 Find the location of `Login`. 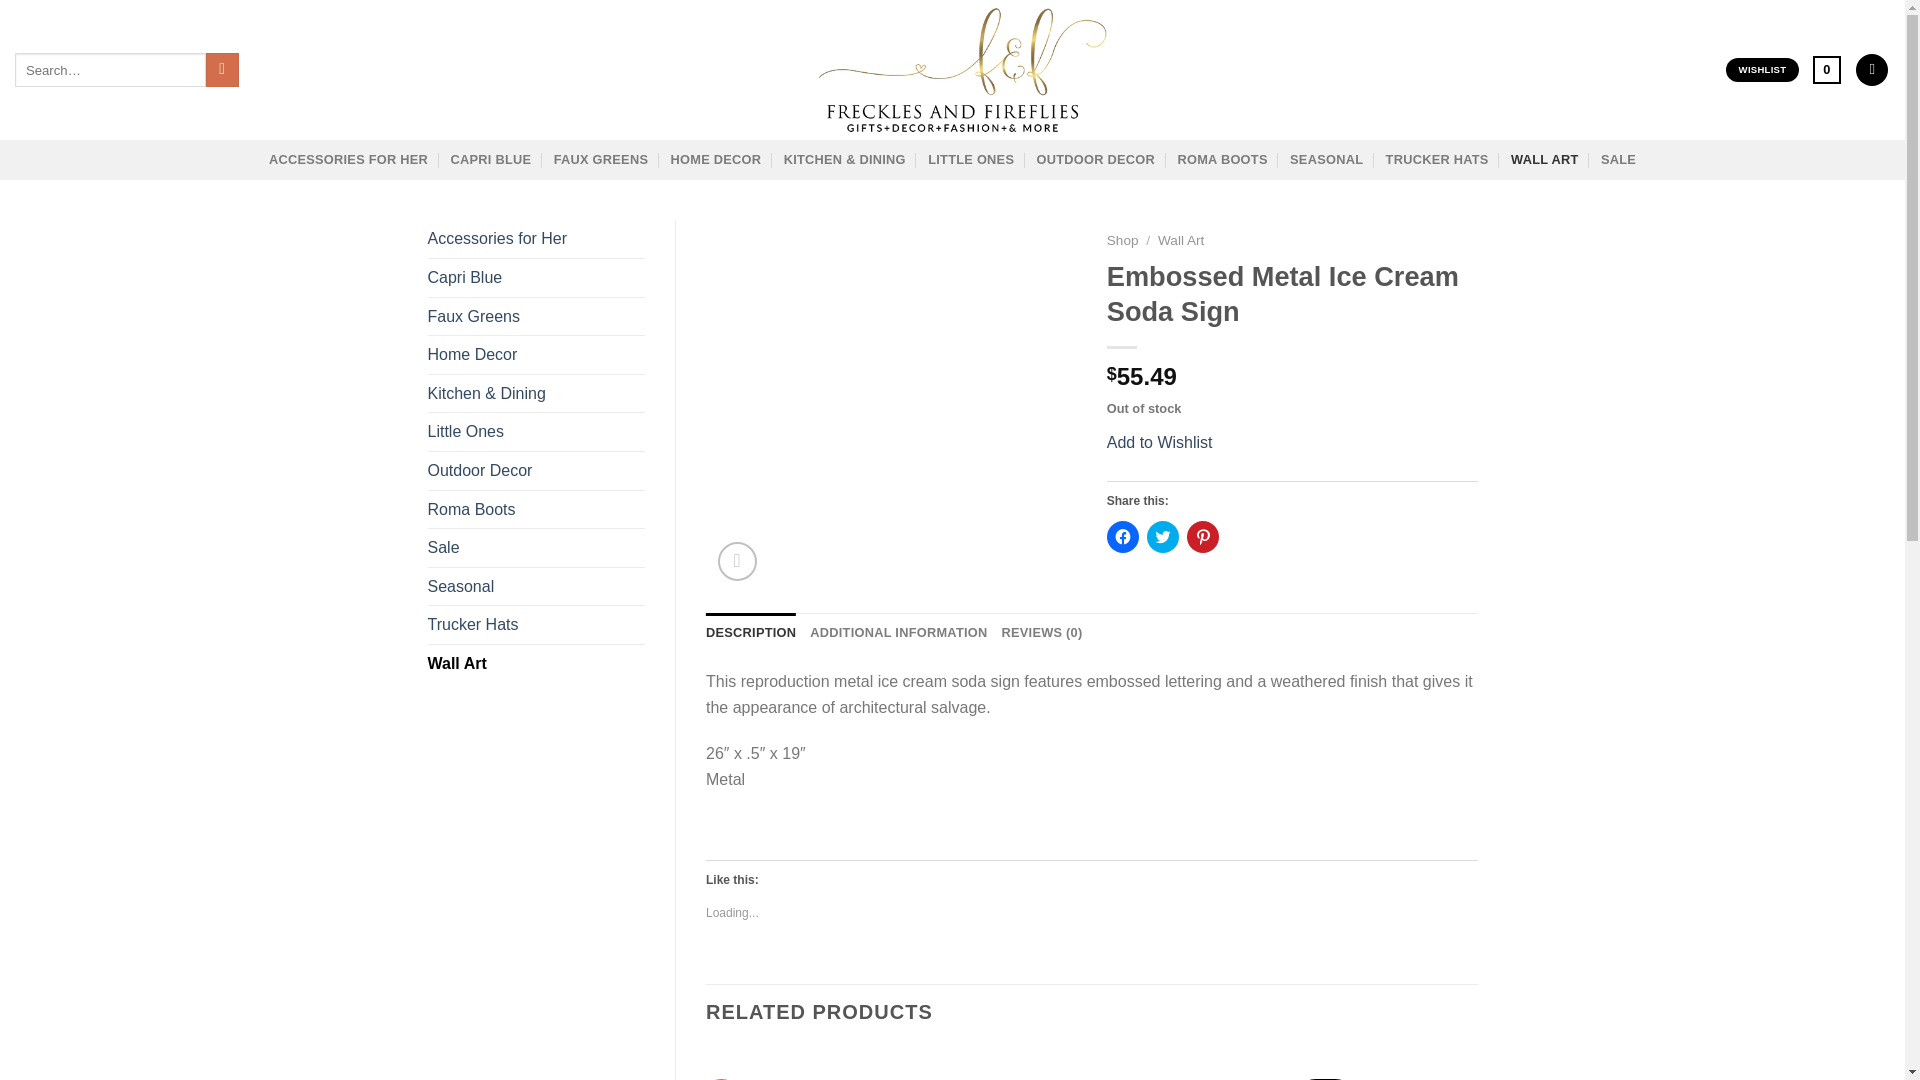

Login is located at coordinates (1872, 70).